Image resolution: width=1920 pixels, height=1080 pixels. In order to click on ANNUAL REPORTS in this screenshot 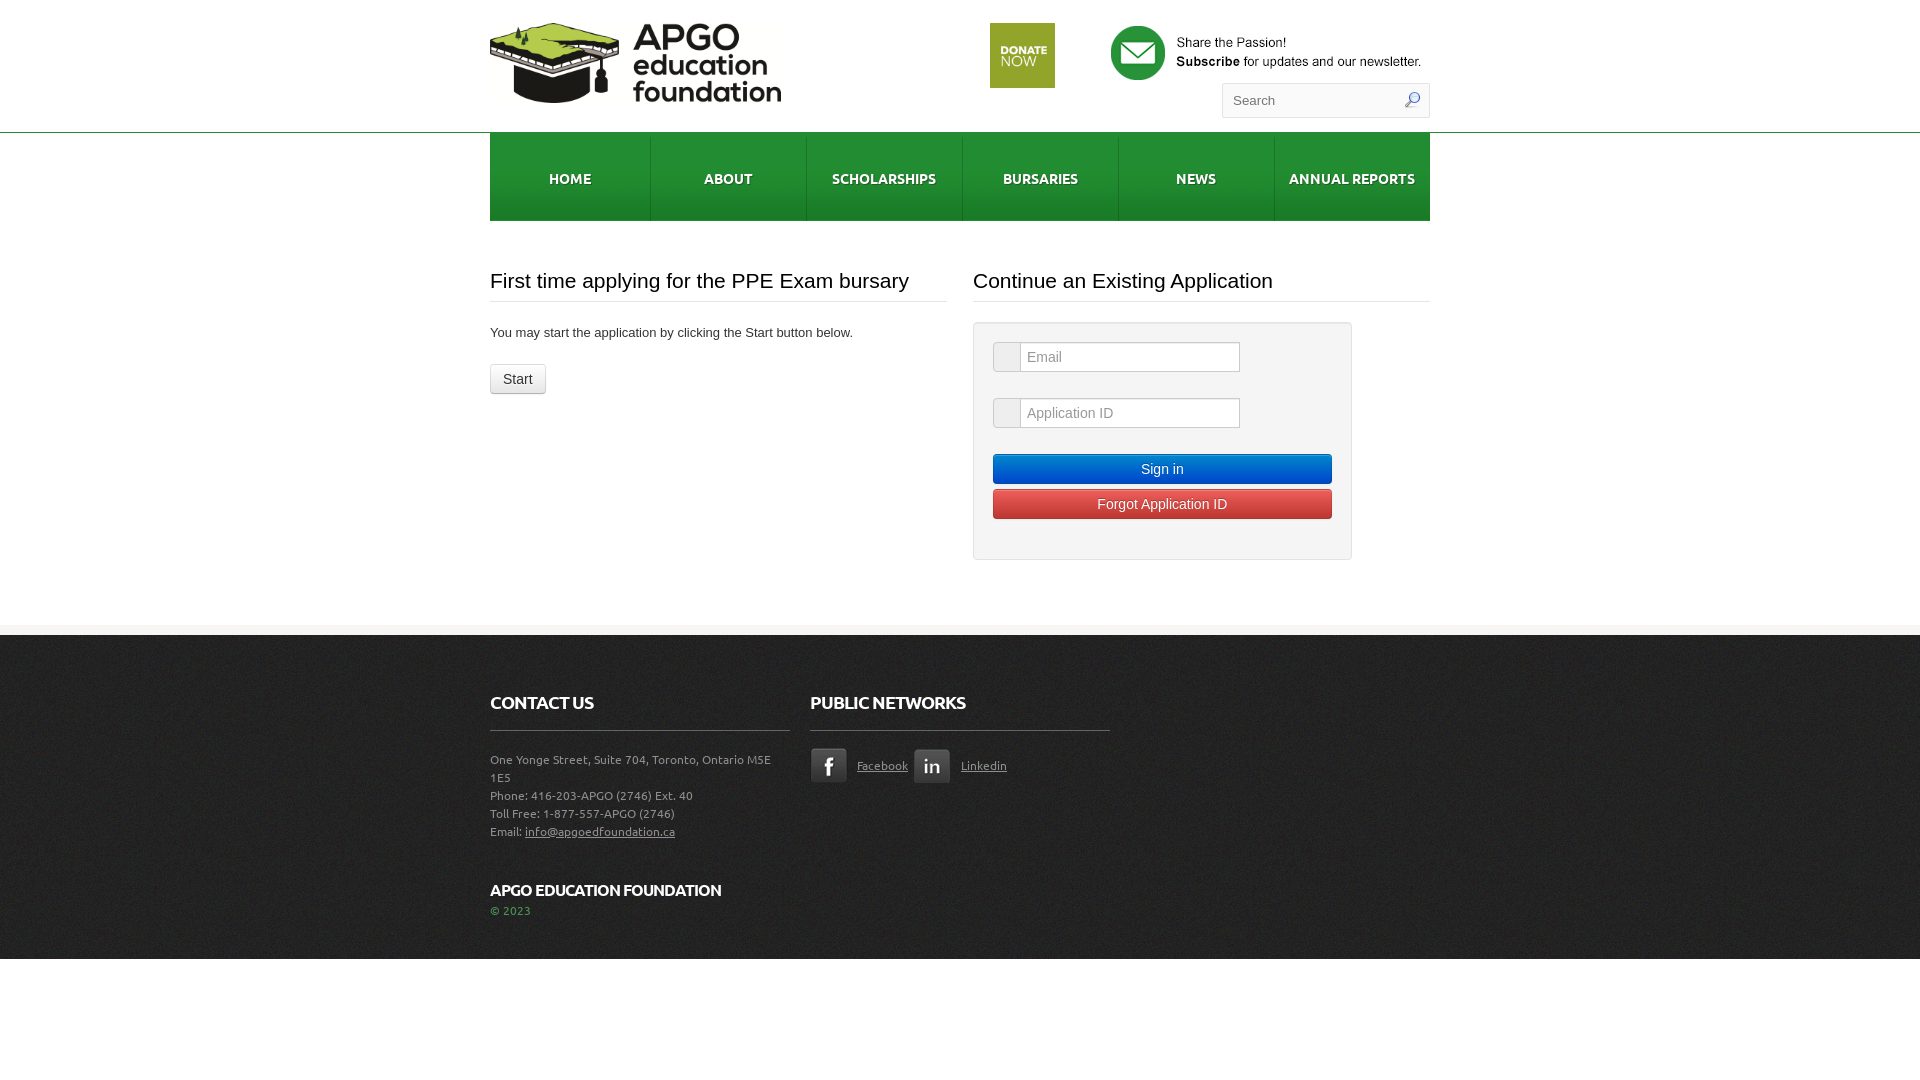, I will do `click(1352, 177)`.